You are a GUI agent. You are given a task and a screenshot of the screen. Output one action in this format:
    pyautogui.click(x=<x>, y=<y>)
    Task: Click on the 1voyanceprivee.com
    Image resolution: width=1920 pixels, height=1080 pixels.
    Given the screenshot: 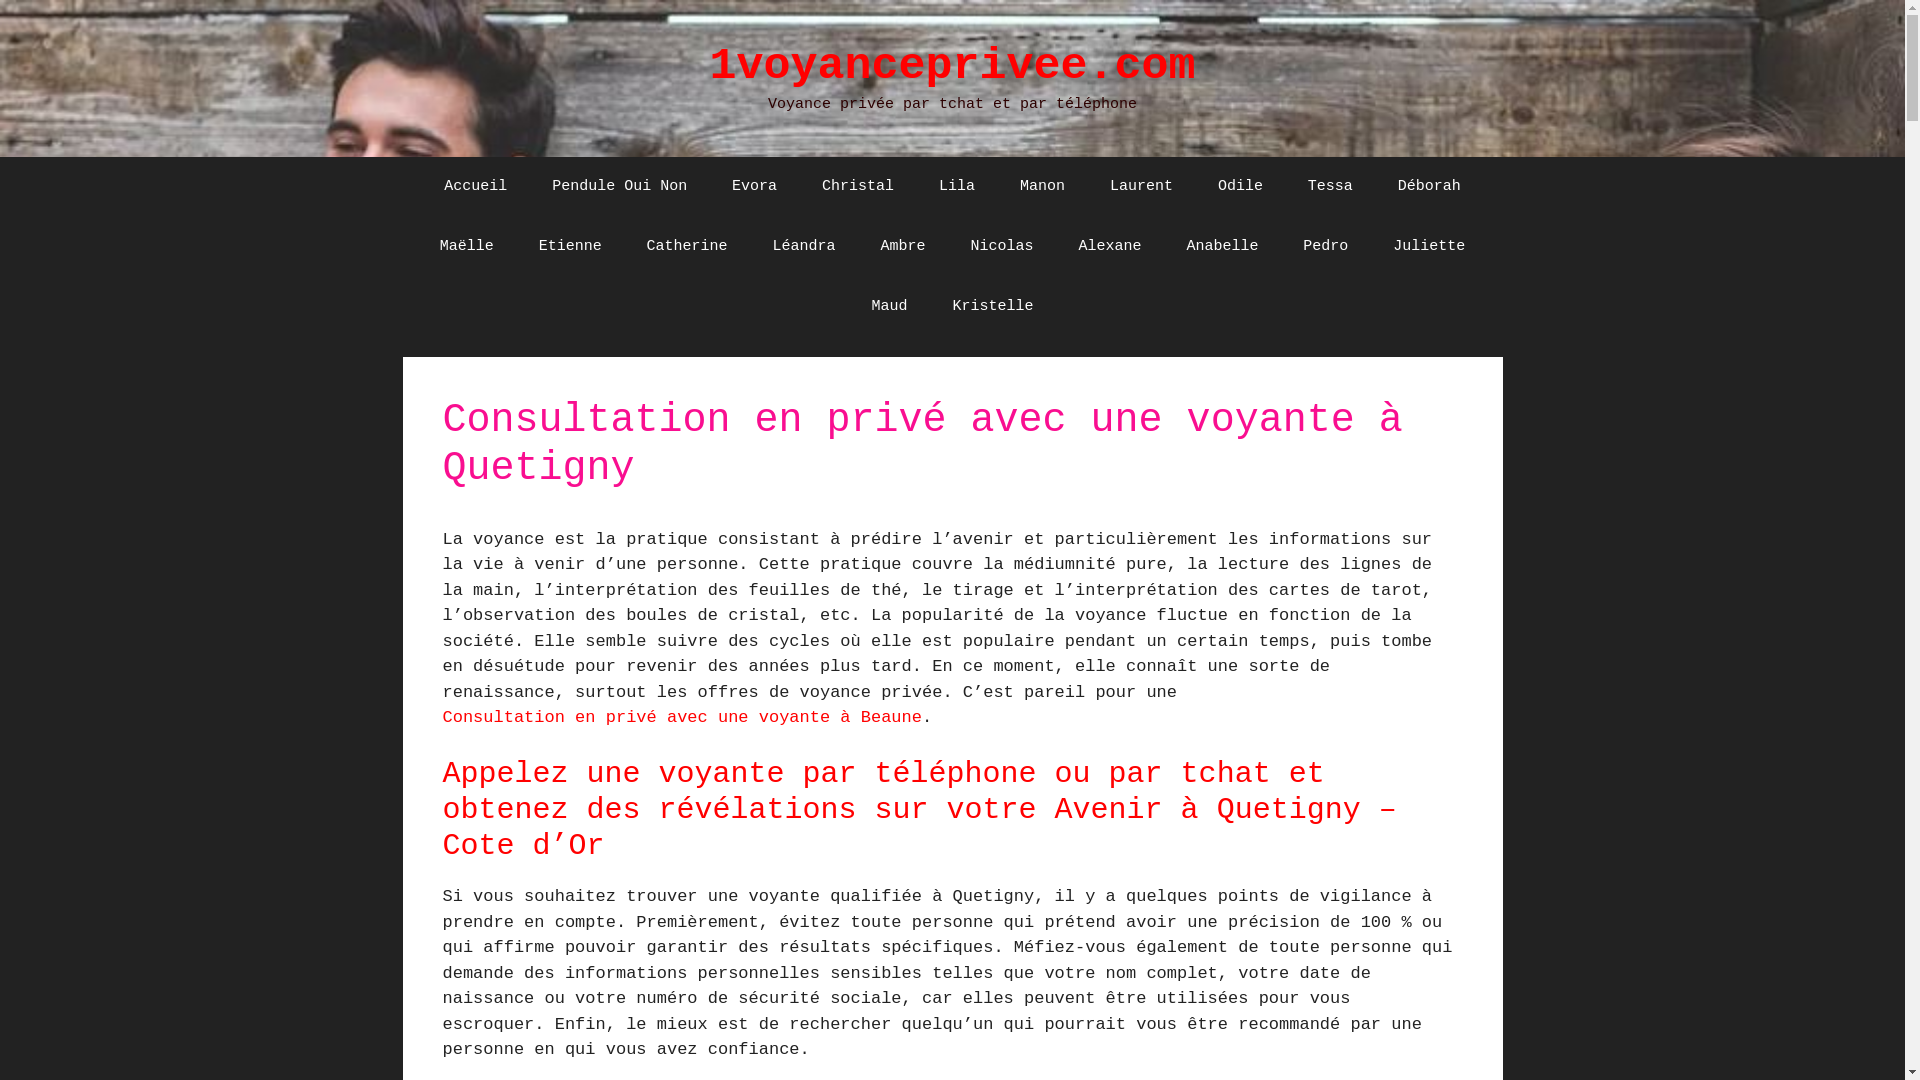 What is the action you would take?
    pyautogui.click(x=952, y=66)
    